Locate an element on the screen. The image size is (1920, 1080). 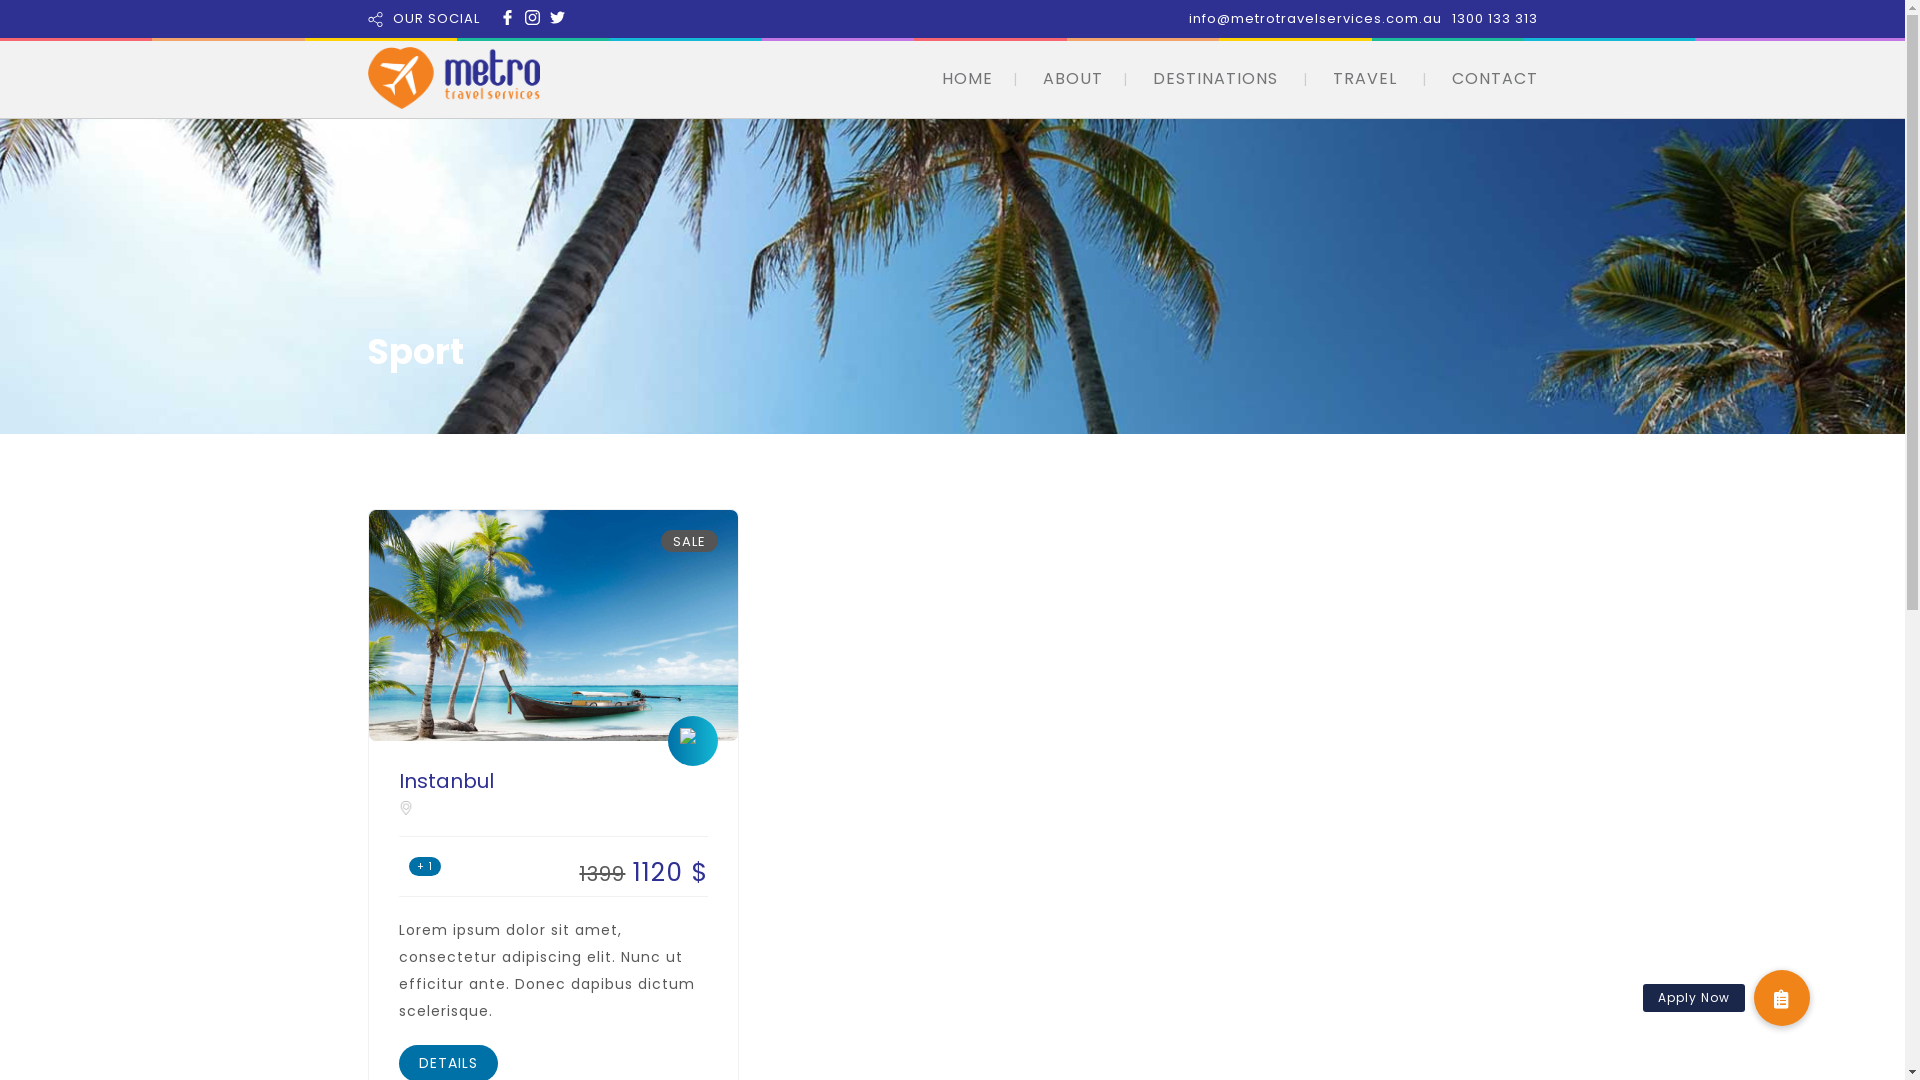
OUR SOCIAL is located at coordinates (436, 18).